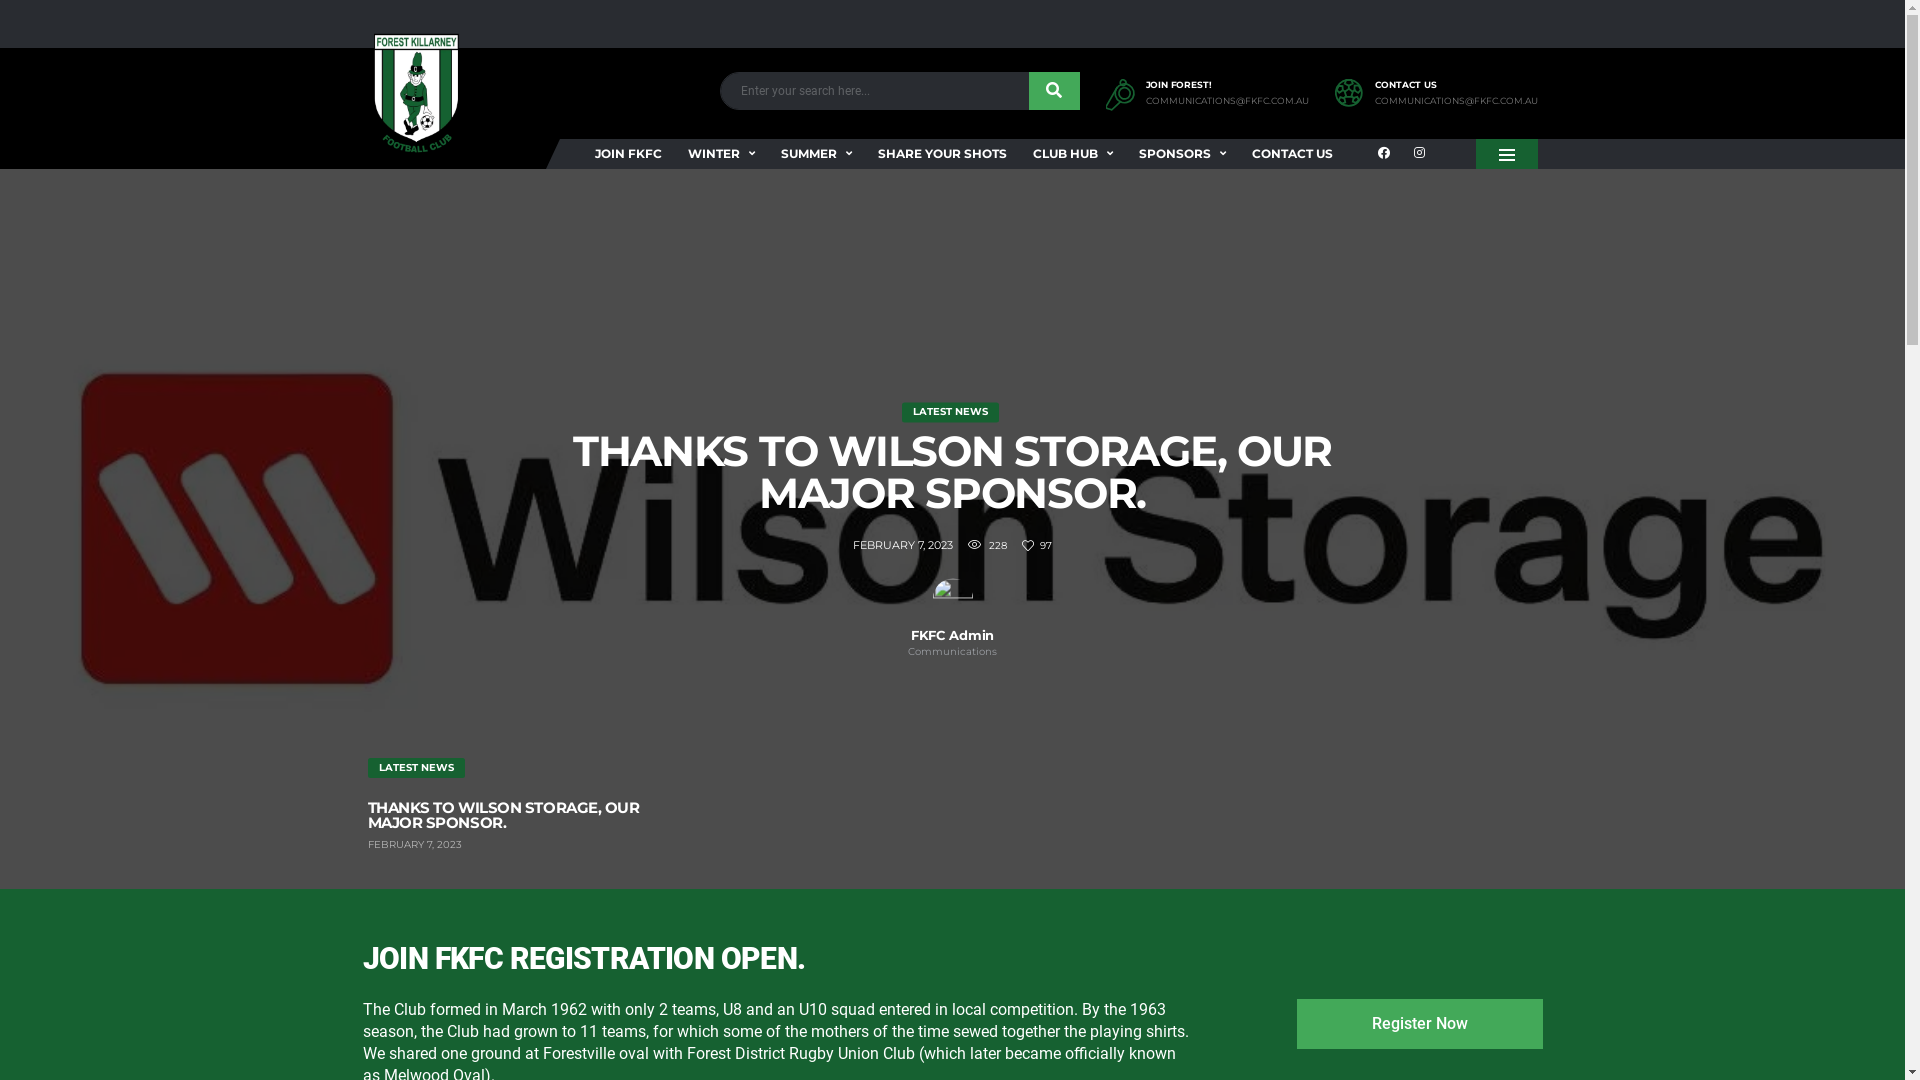 The height and width of the screenshot is (1080, 1920). What do you see at coordinates (816, 154) in the screenshot?
I see `SUMMER` at bounding box center [816, 154].